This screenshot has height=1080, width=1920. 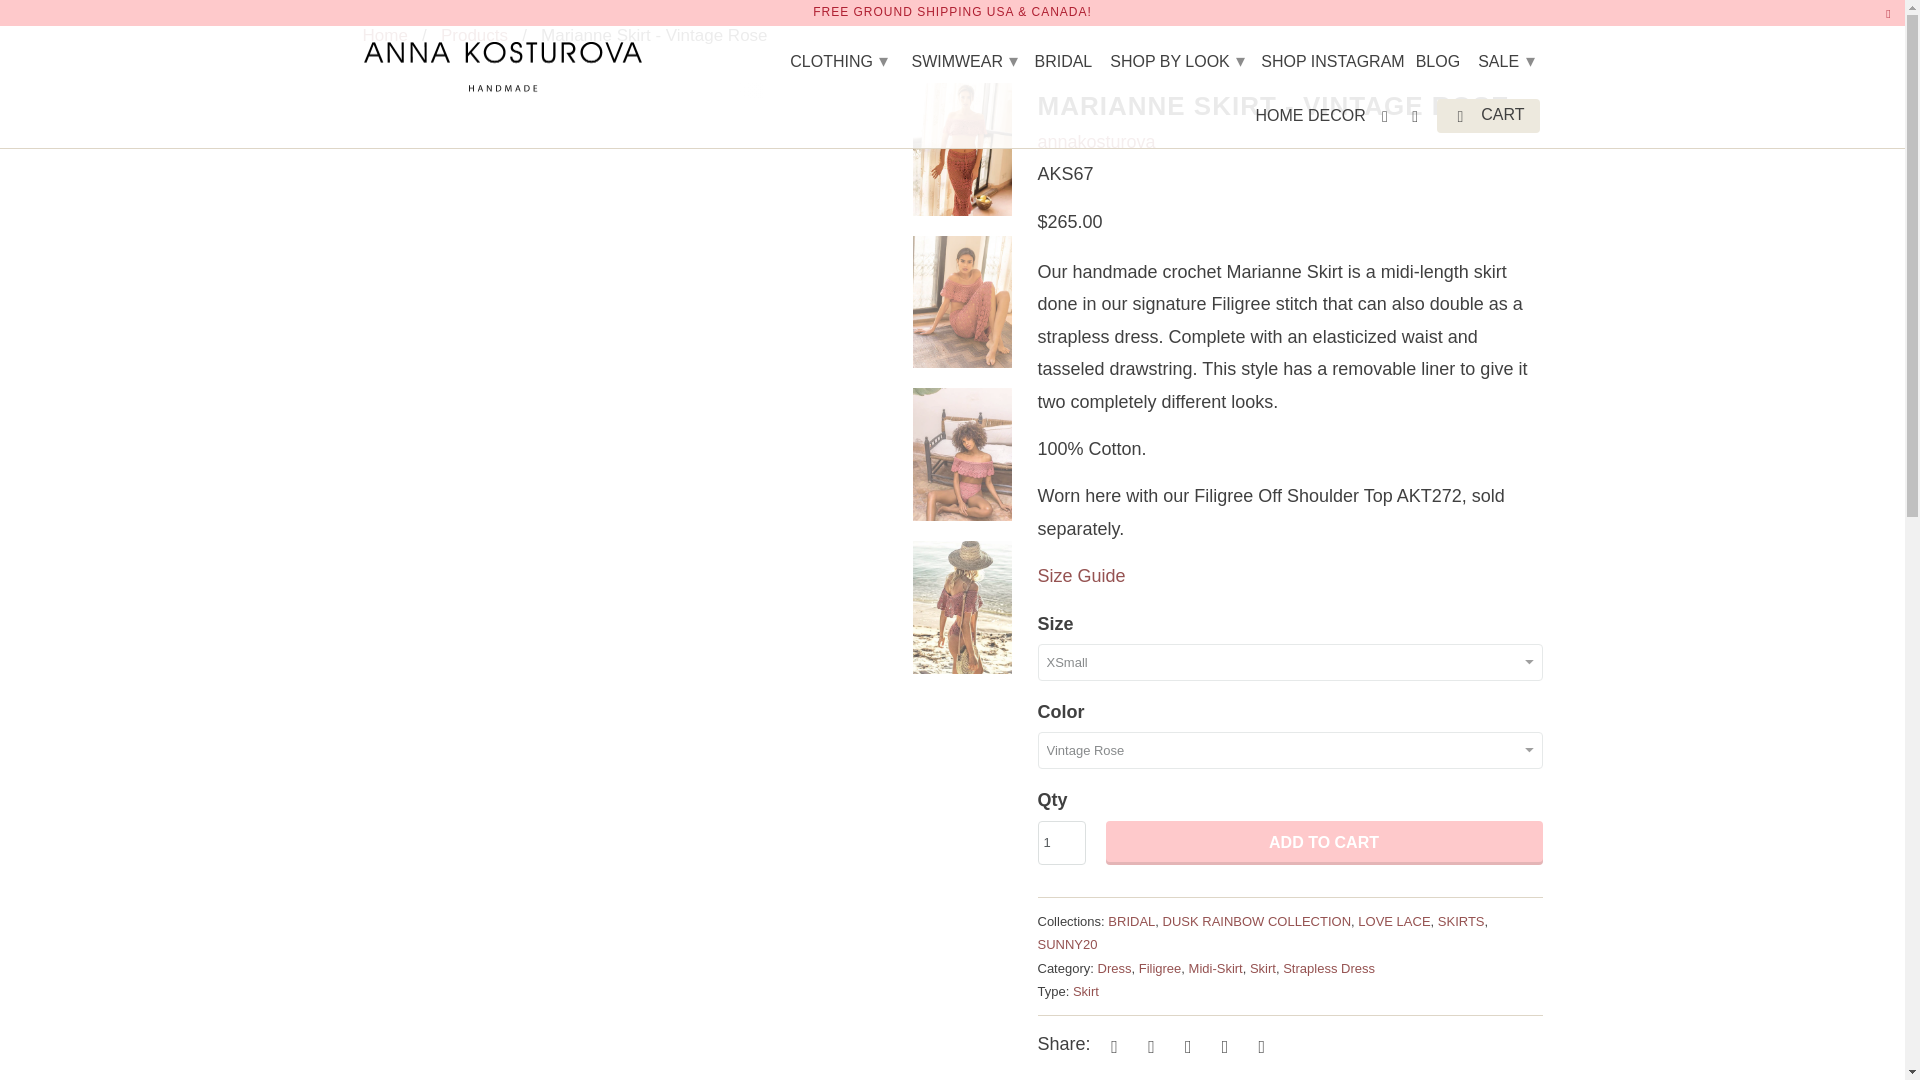 What do you see at coordinates (474, 35) in the screenshot?
I see `Products` at bounding box center [474, 35].